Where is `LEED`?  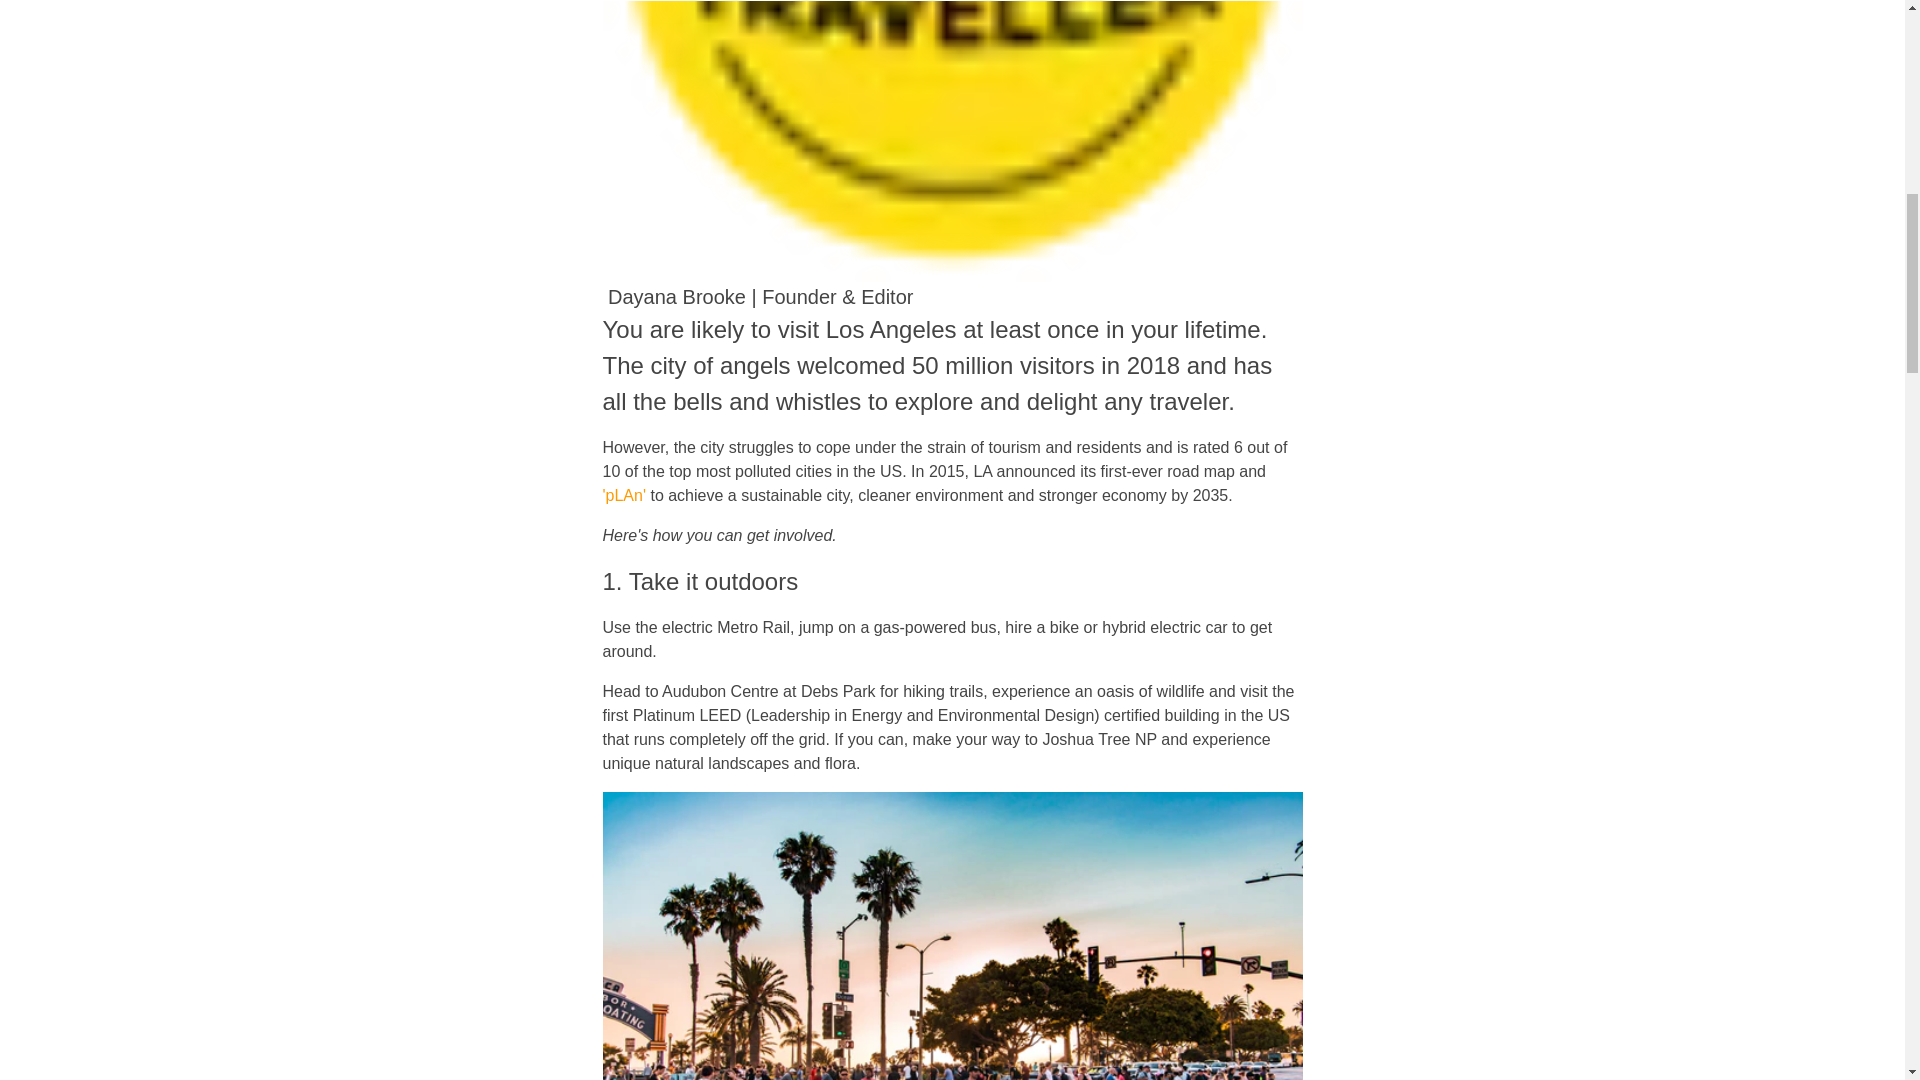
LEED is located at coordinates (720, 715).